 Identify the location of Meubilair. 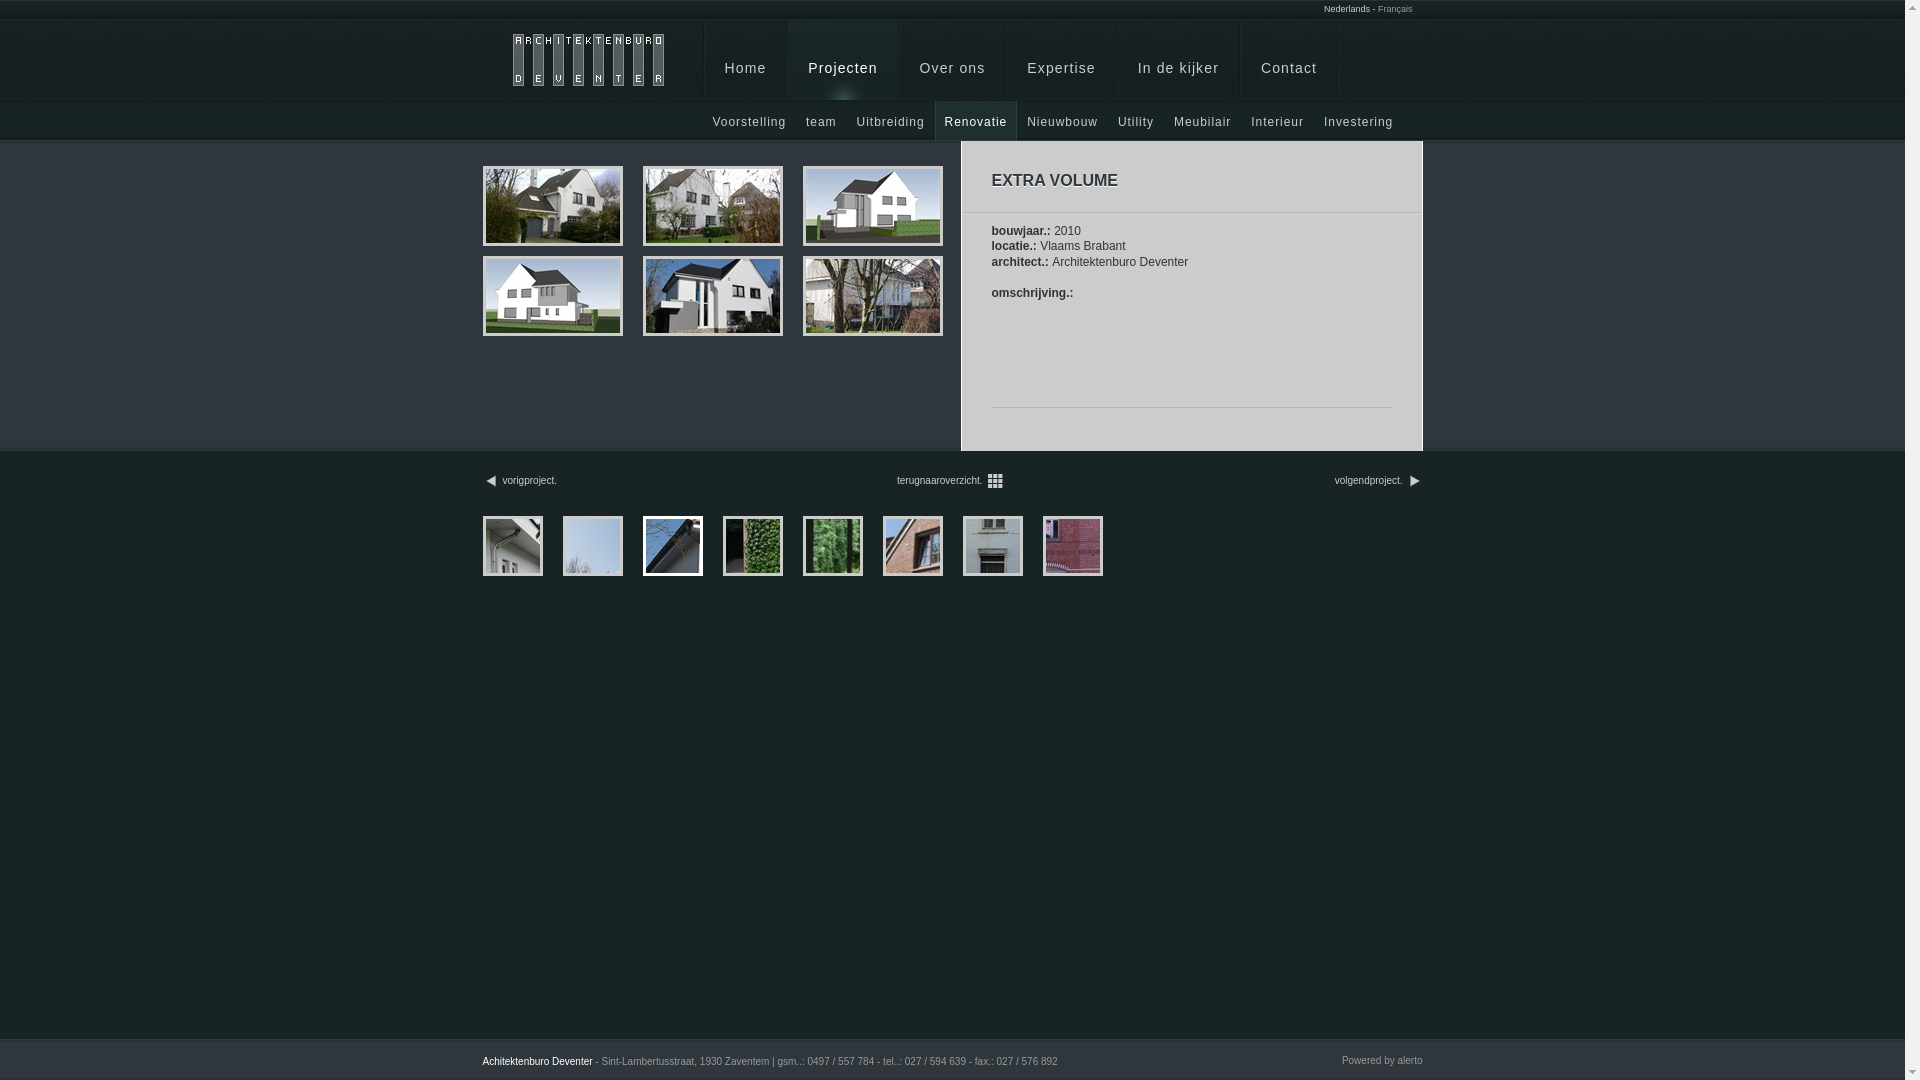
(1202, 120).